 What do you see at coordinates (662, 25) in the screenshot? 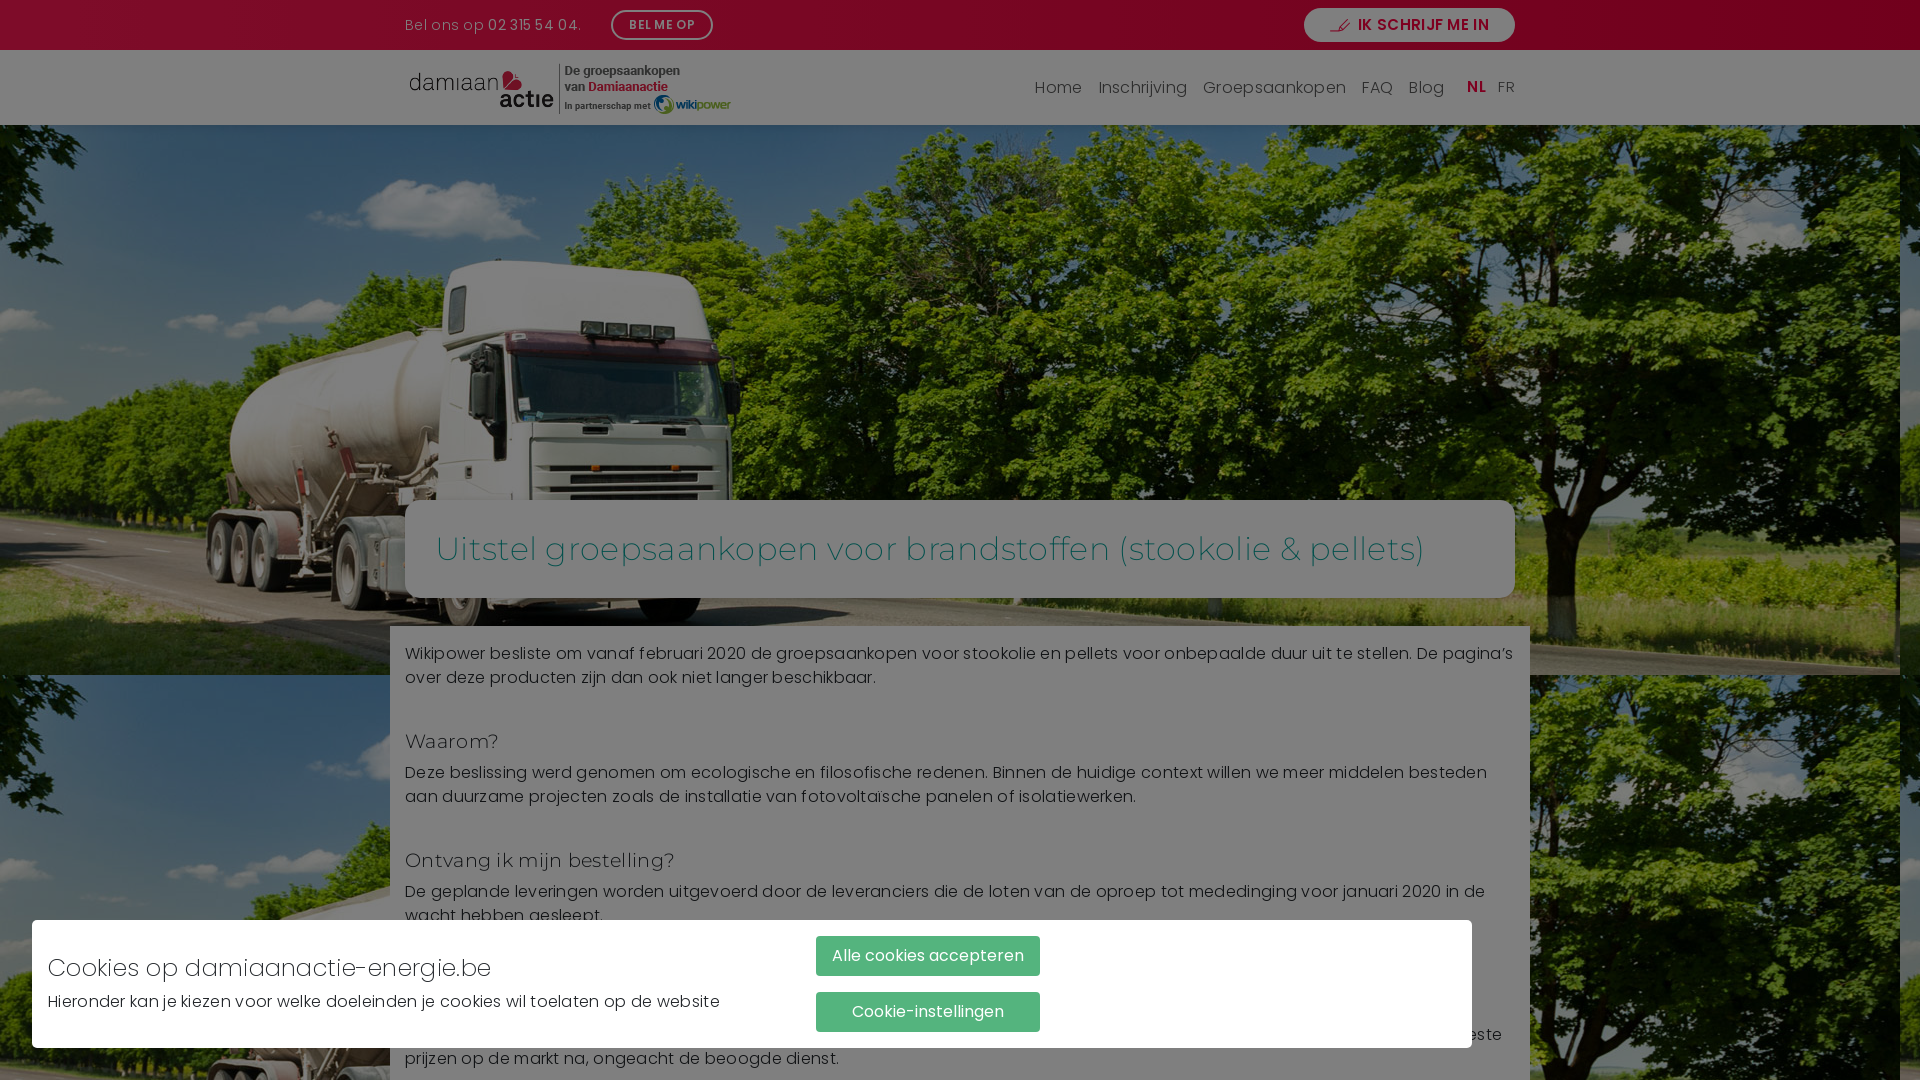
I see `BEL ME OP` at bounding box center [662, 25].